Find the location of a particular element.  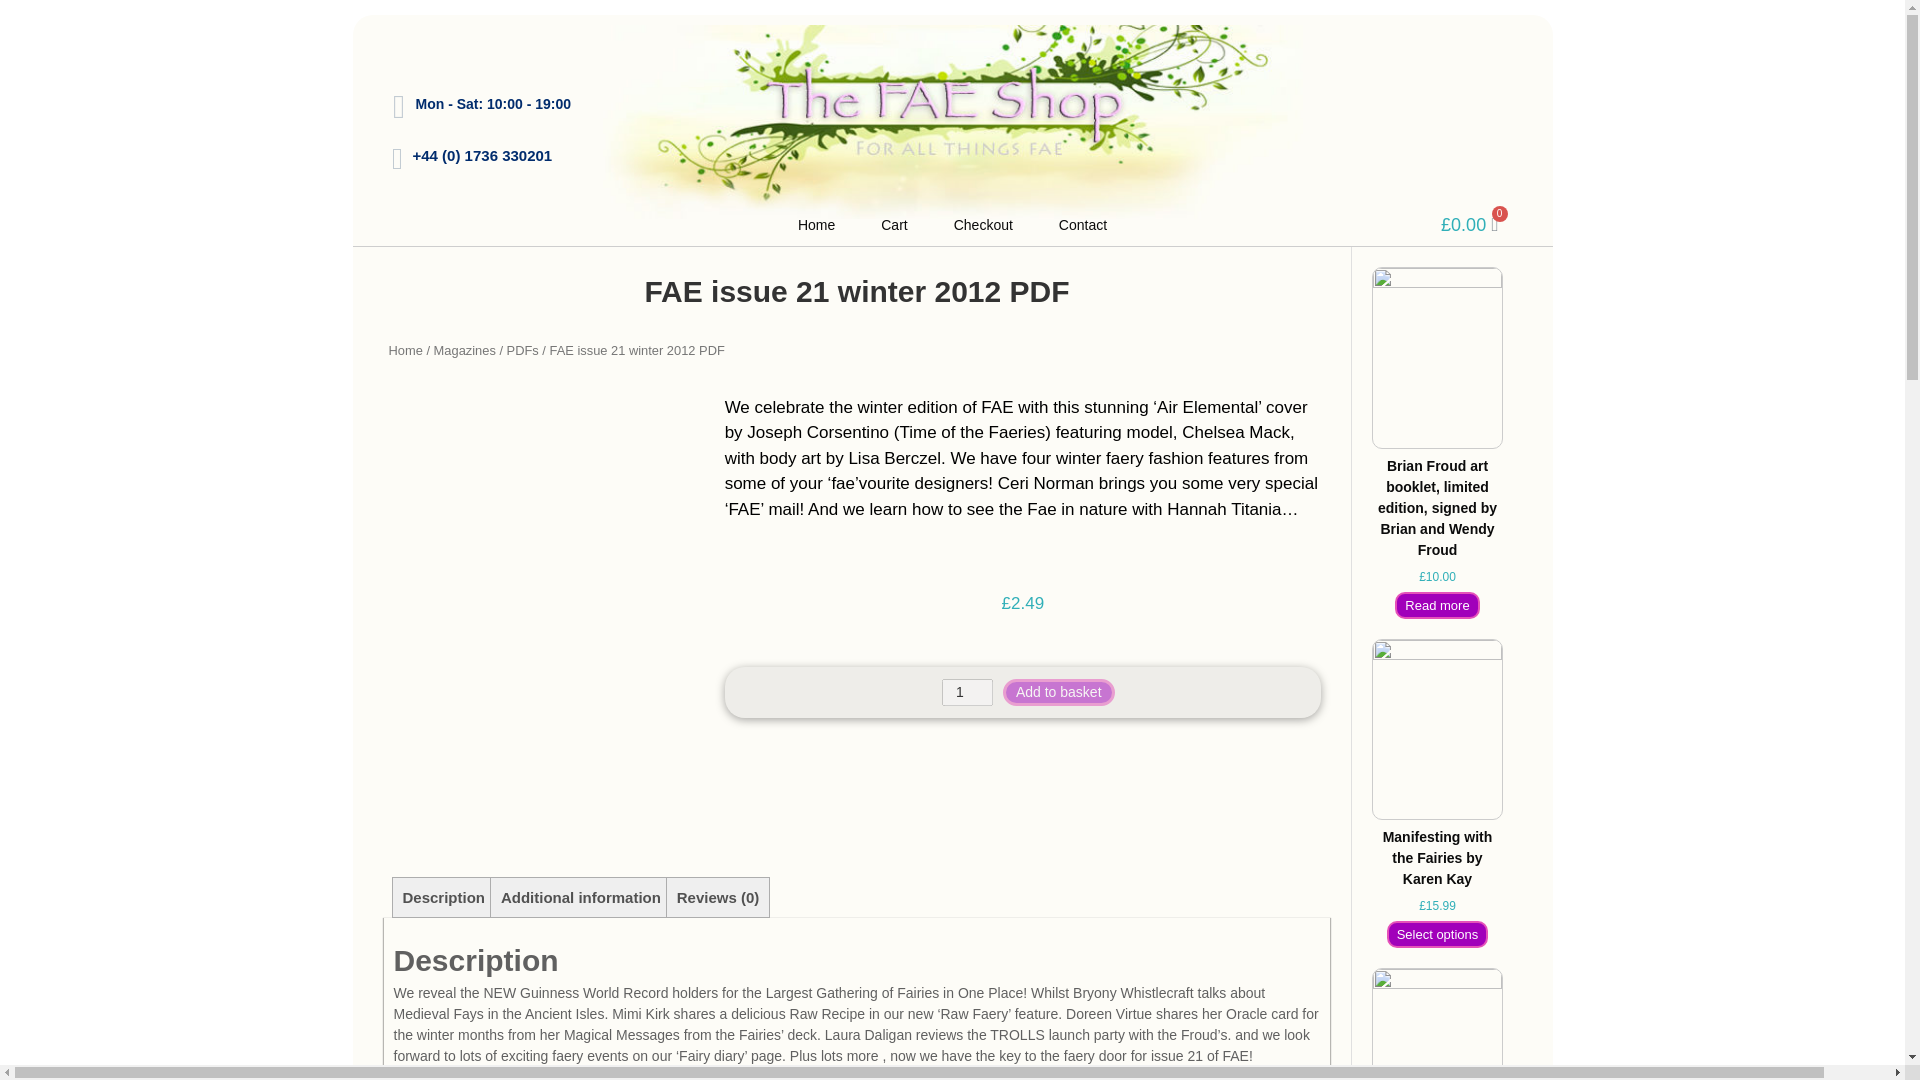

Home is located at coordinates (404, 350).